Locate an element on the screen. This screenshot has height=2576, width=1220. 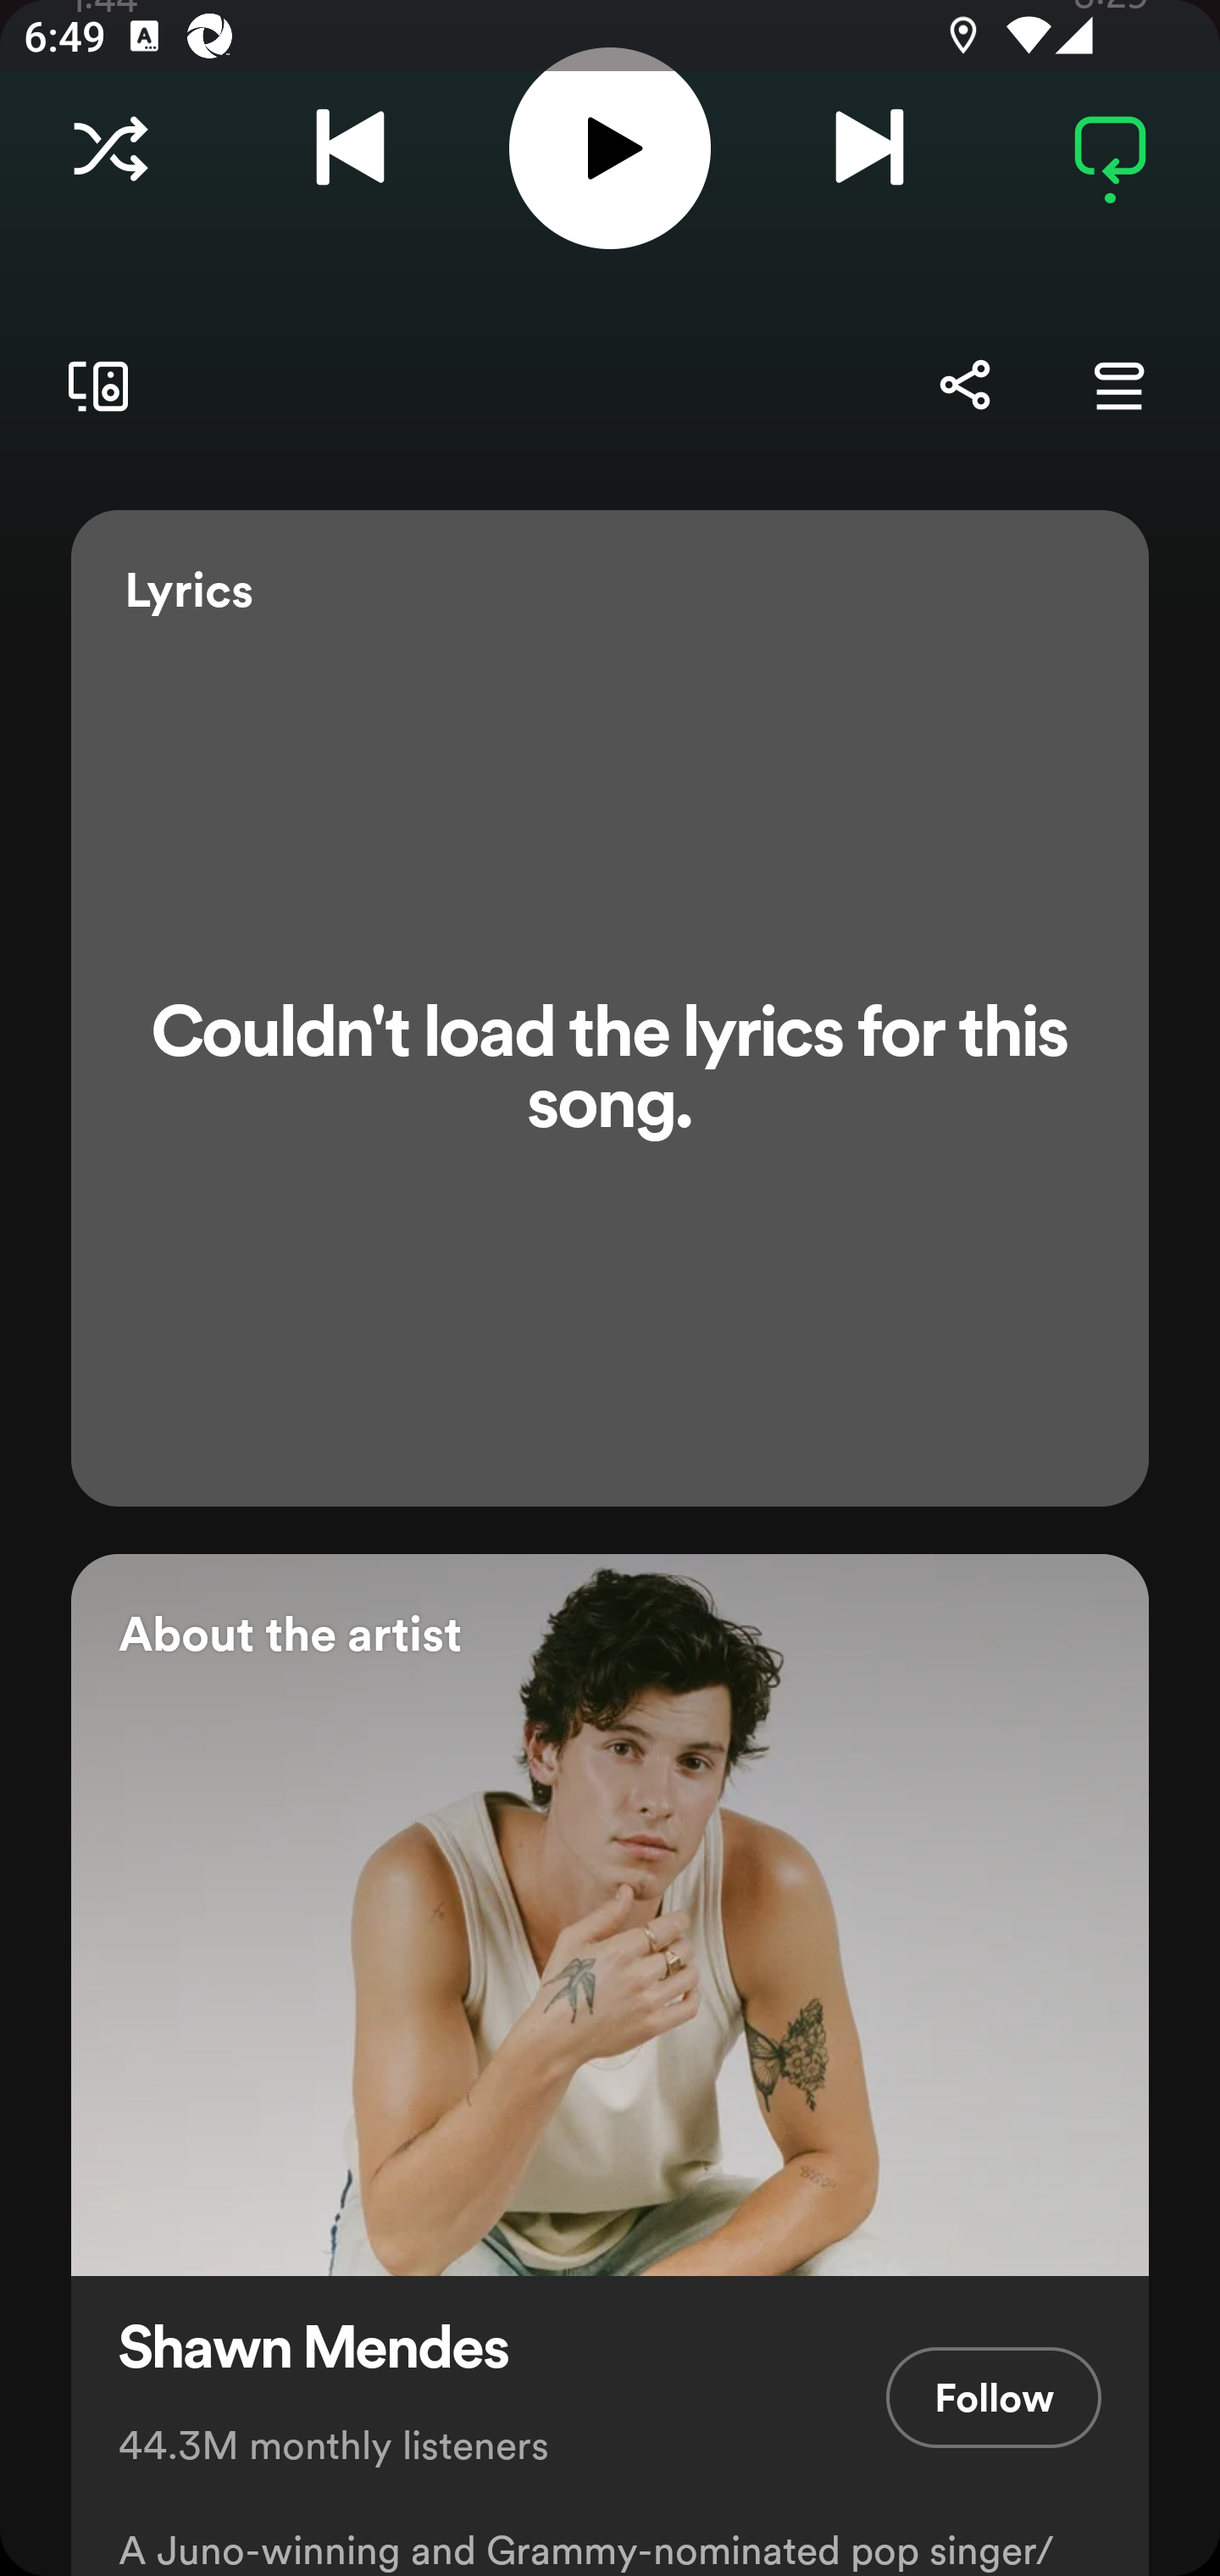
Next is located at coordinates (869, 149).